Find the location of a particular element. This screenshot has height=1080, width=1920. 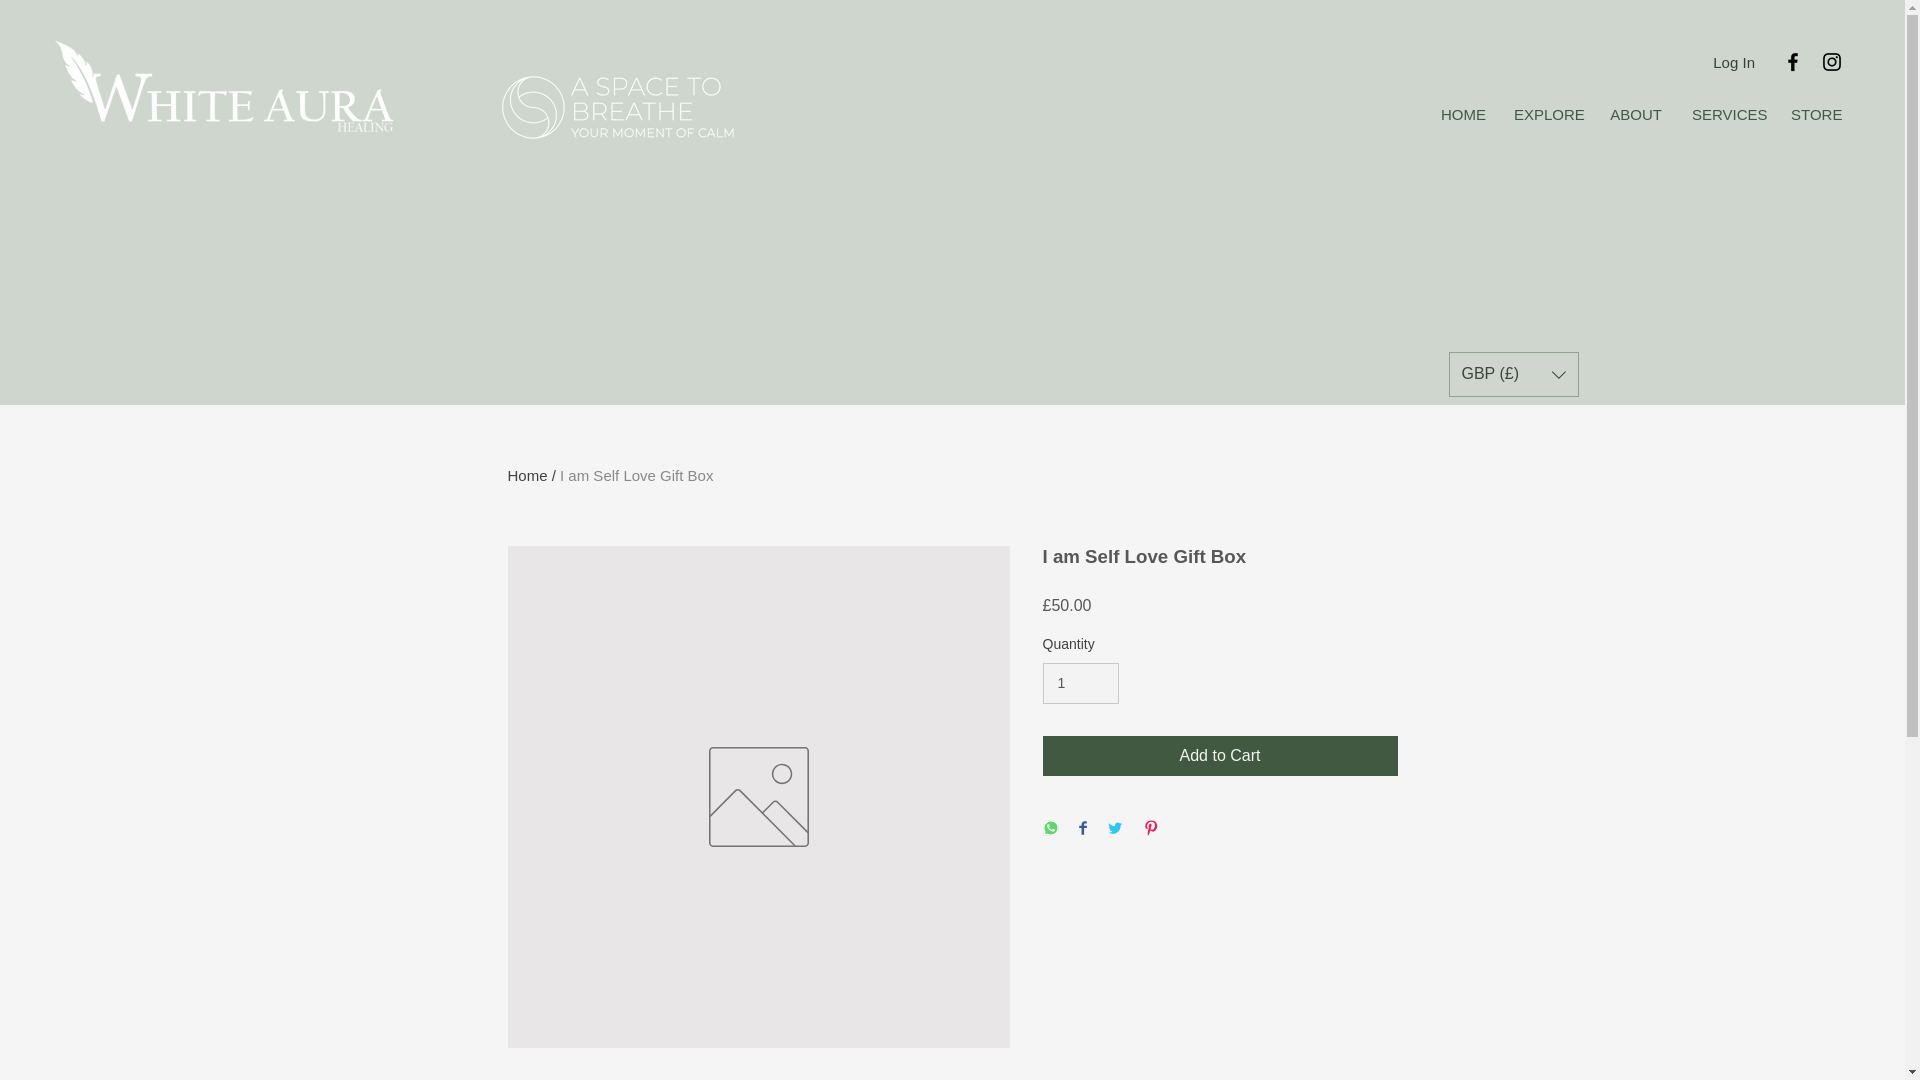

Home is located at coordinates (528, 474).